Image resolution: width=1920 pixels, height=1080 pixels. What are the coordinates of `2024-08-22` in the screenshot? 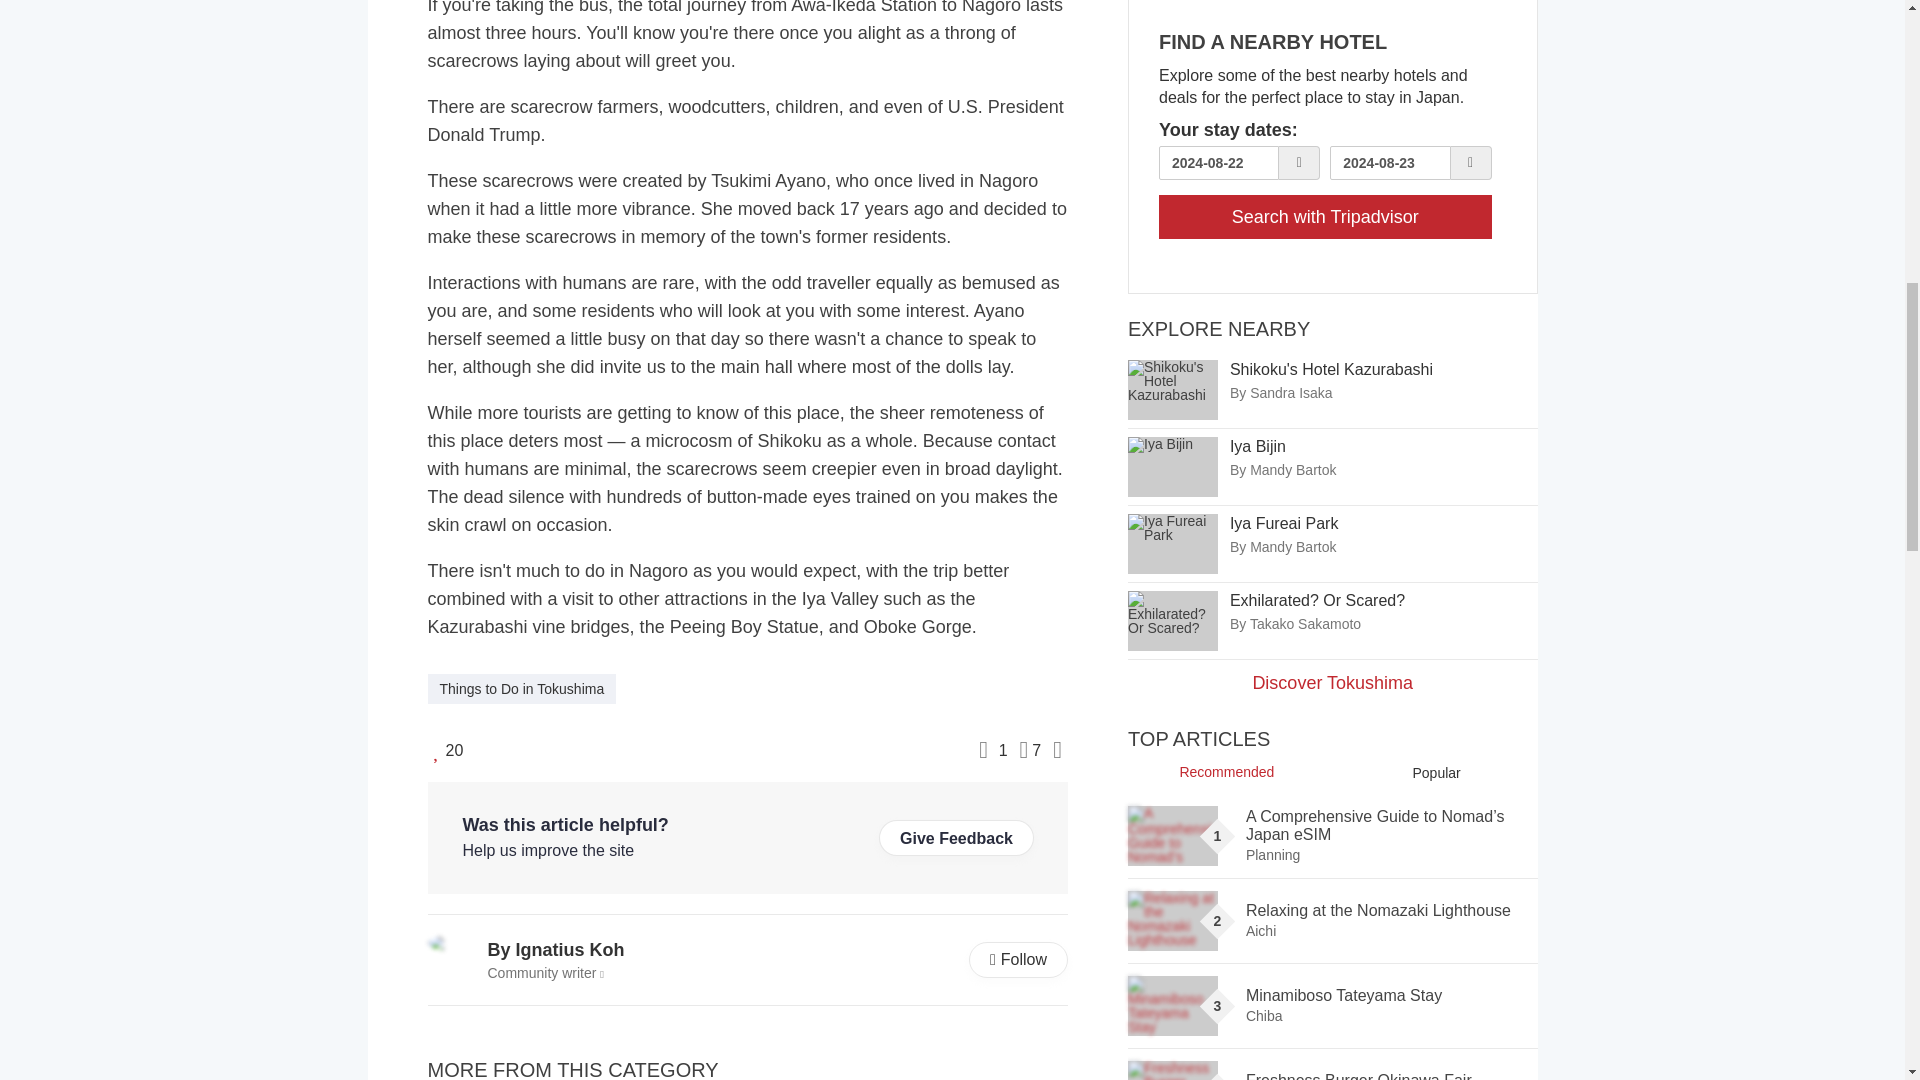 It's located at (1218, 162).